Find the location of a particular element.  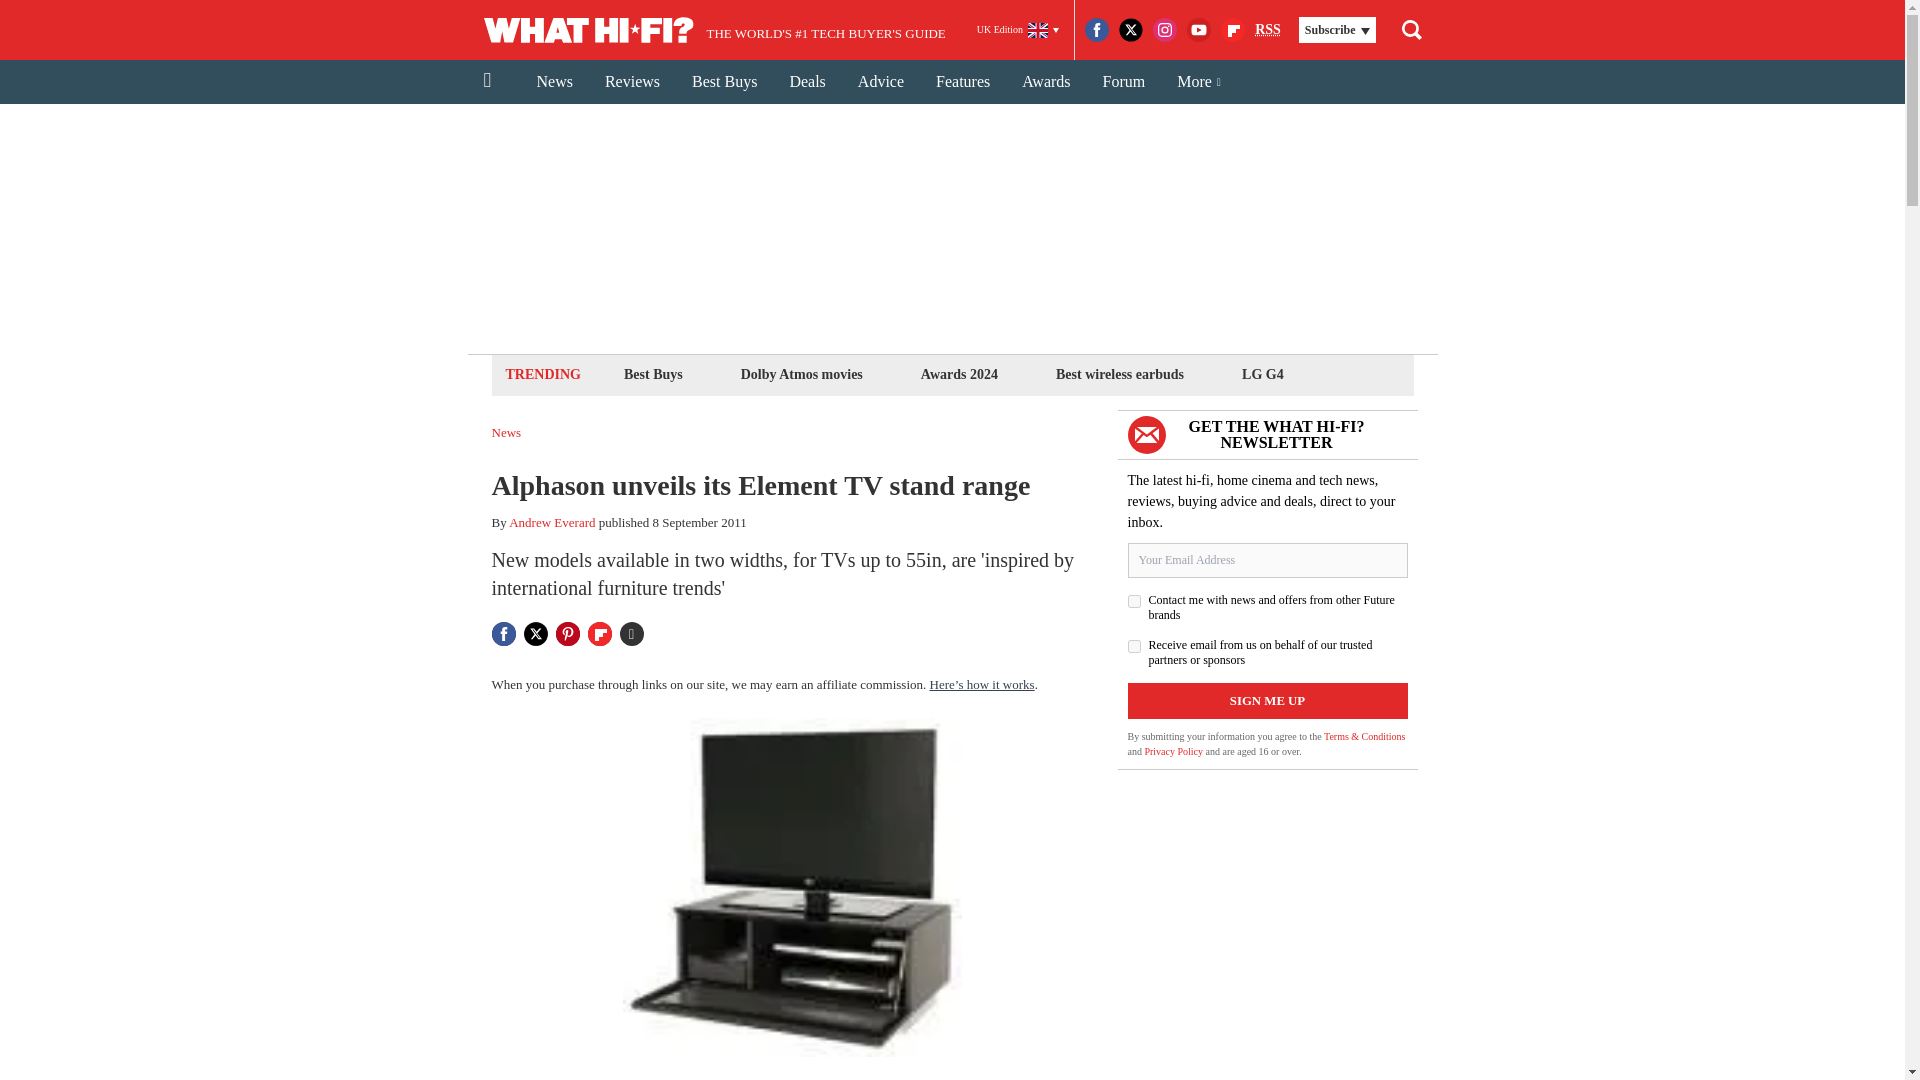

Best Buys is located at coordinates (652, 374).